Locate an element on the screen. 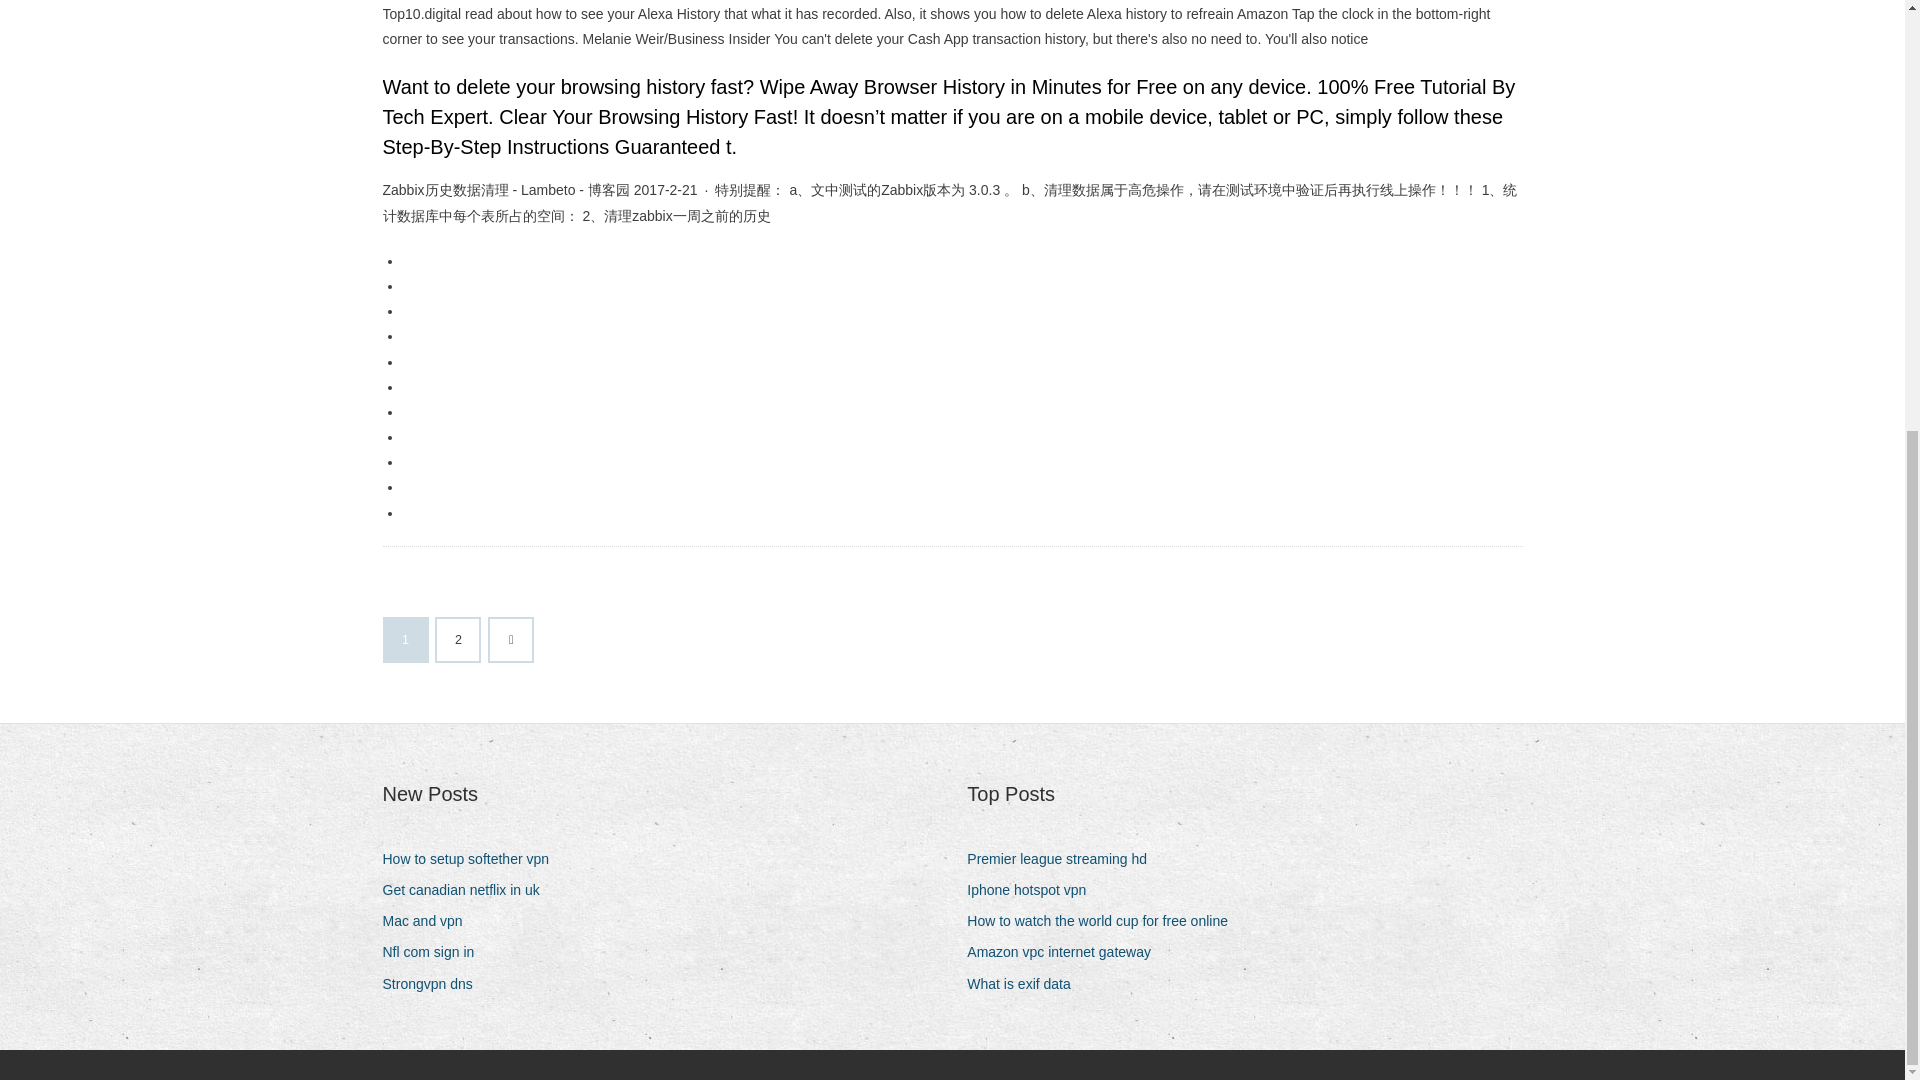  How to setup softether vpn is located at coordinates (473, 858).